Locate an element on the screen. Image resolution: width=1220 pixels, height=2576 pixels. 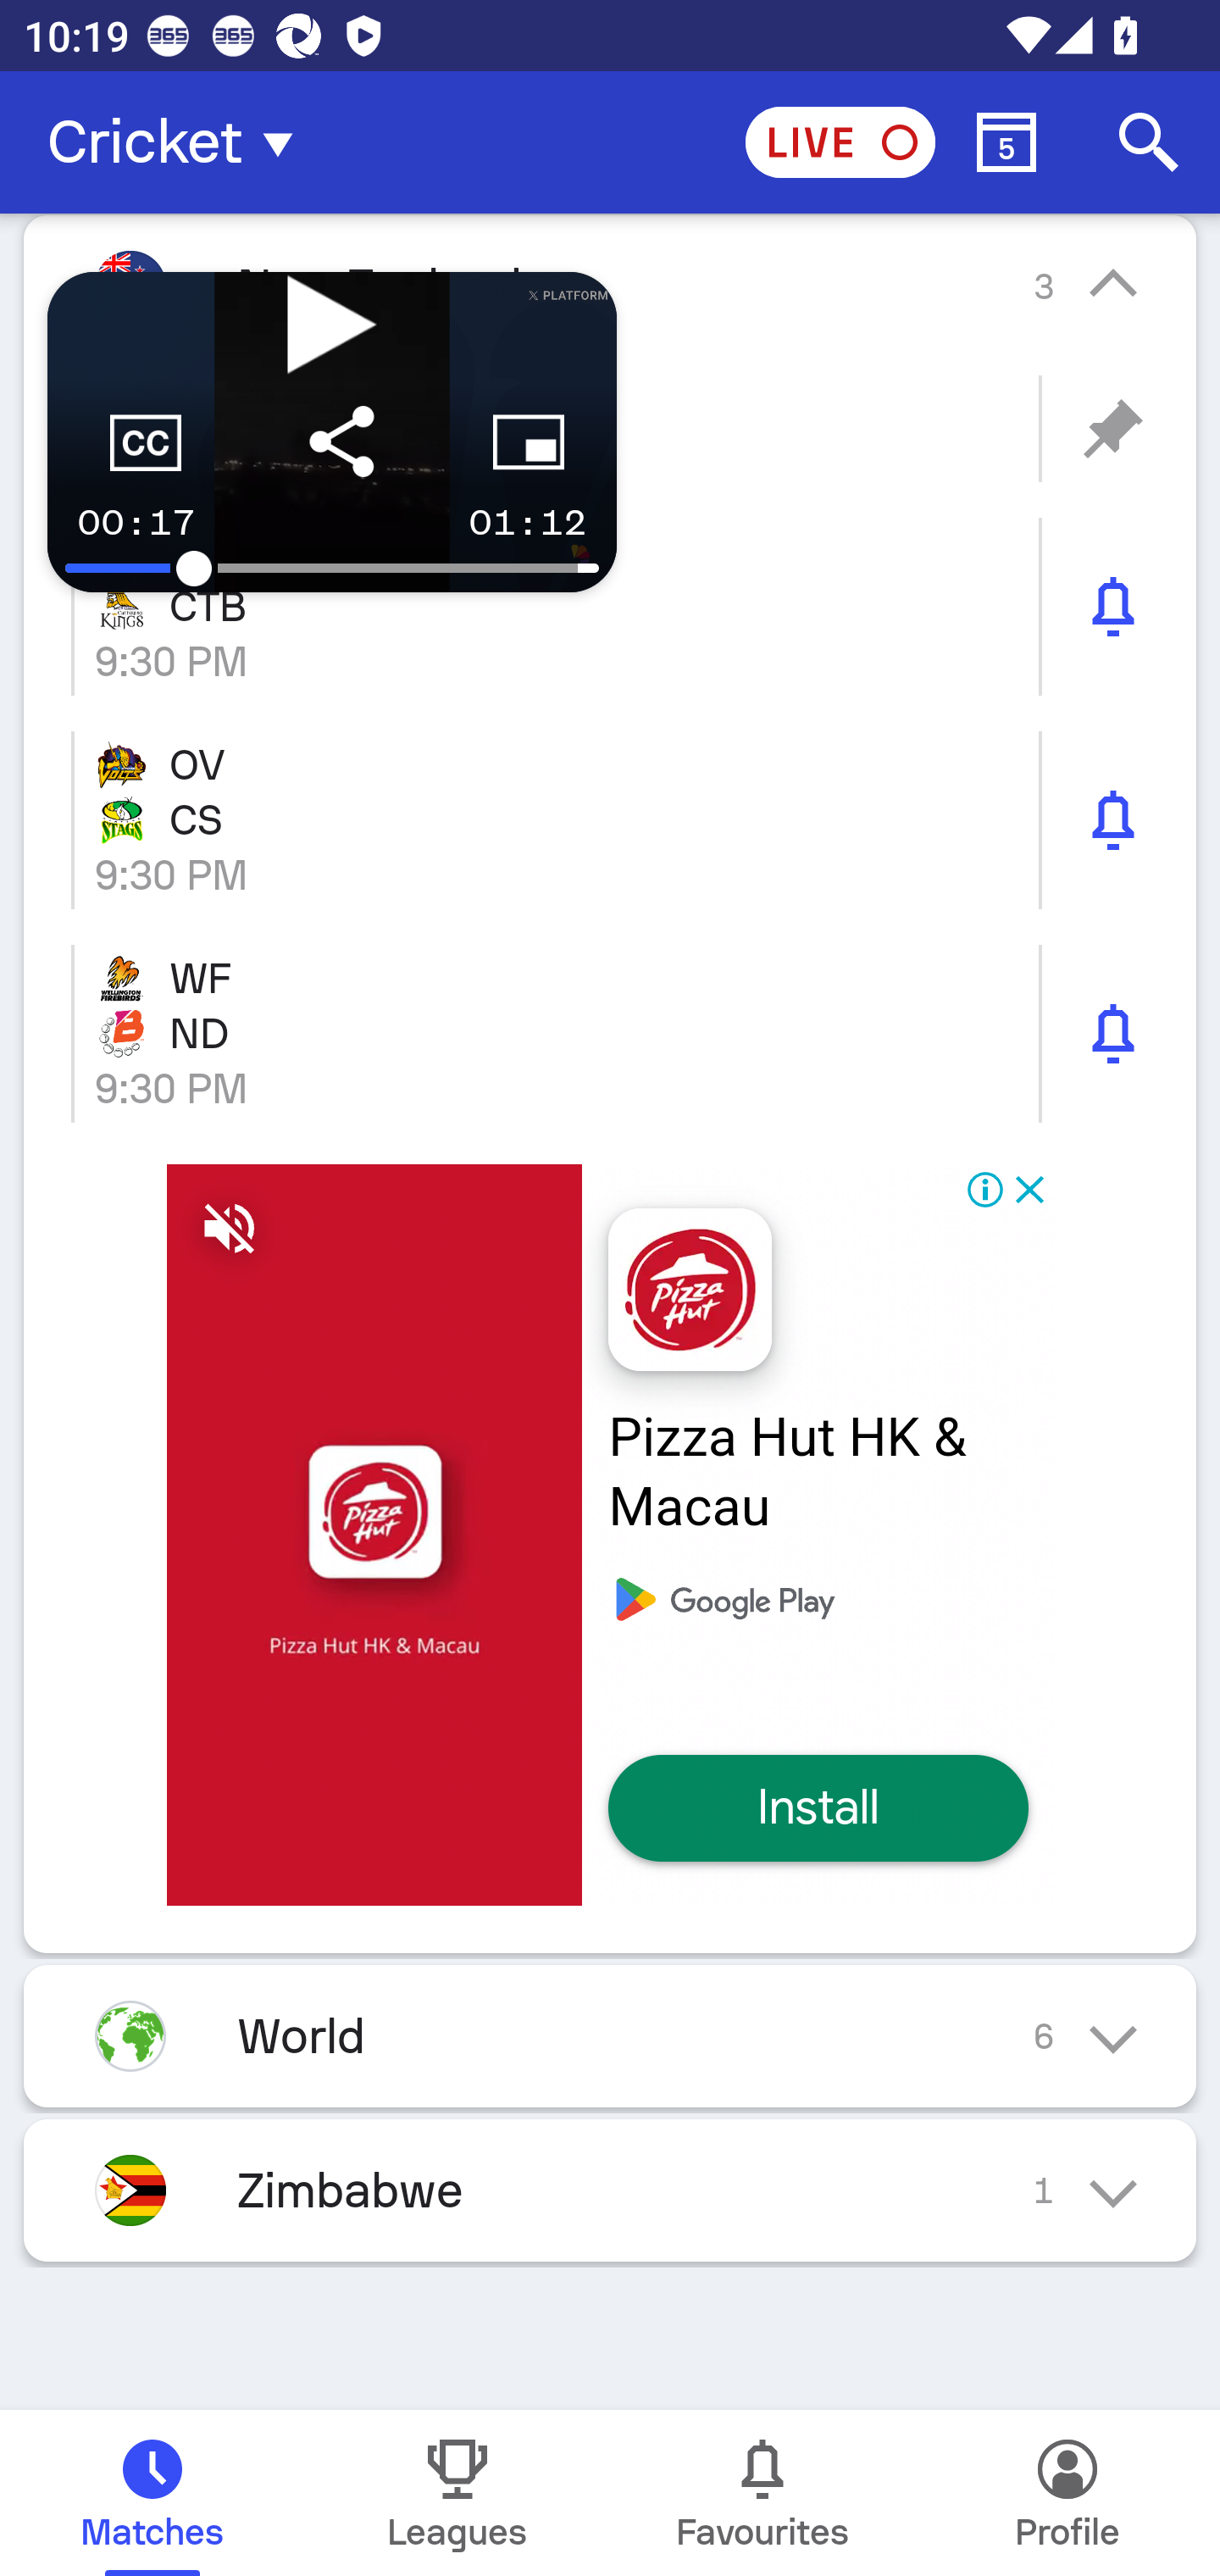
Search is located at coordinates (1149, 142).